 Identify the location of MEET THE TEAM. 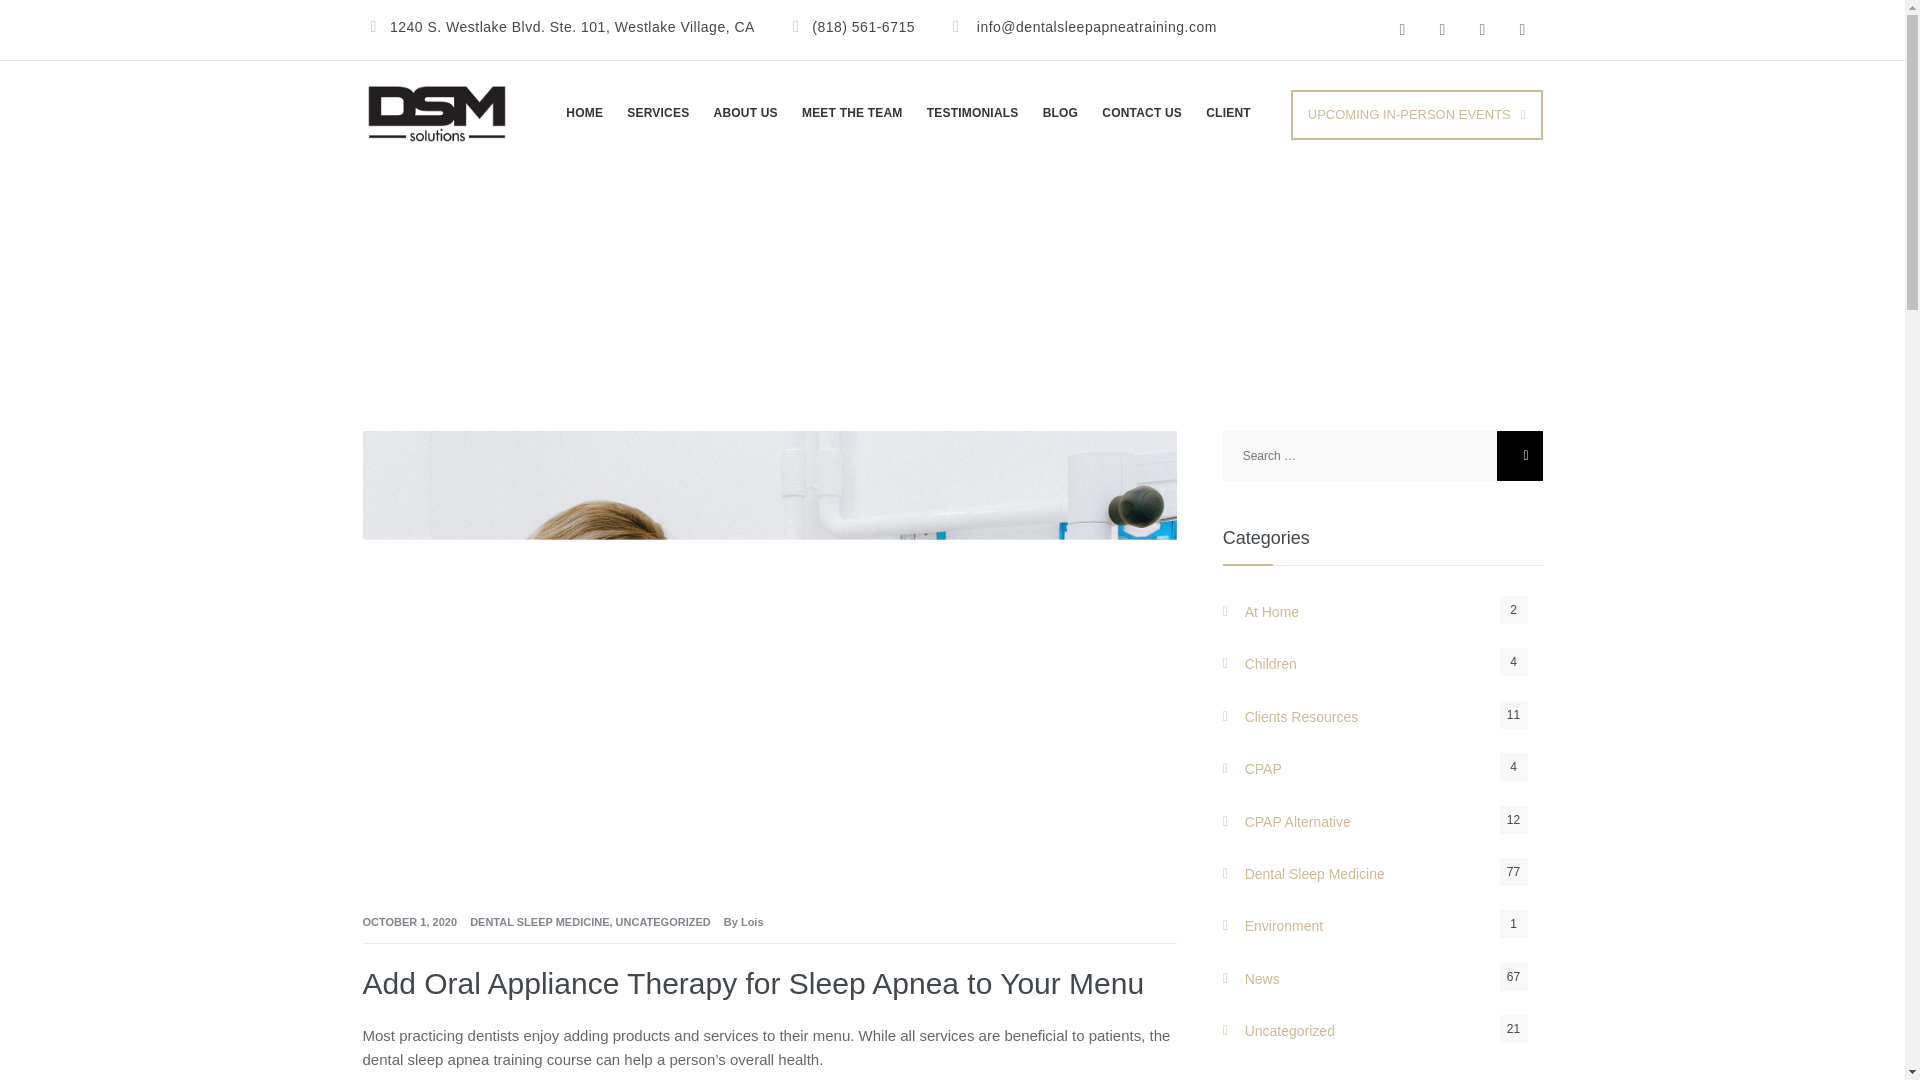
(852, 113).